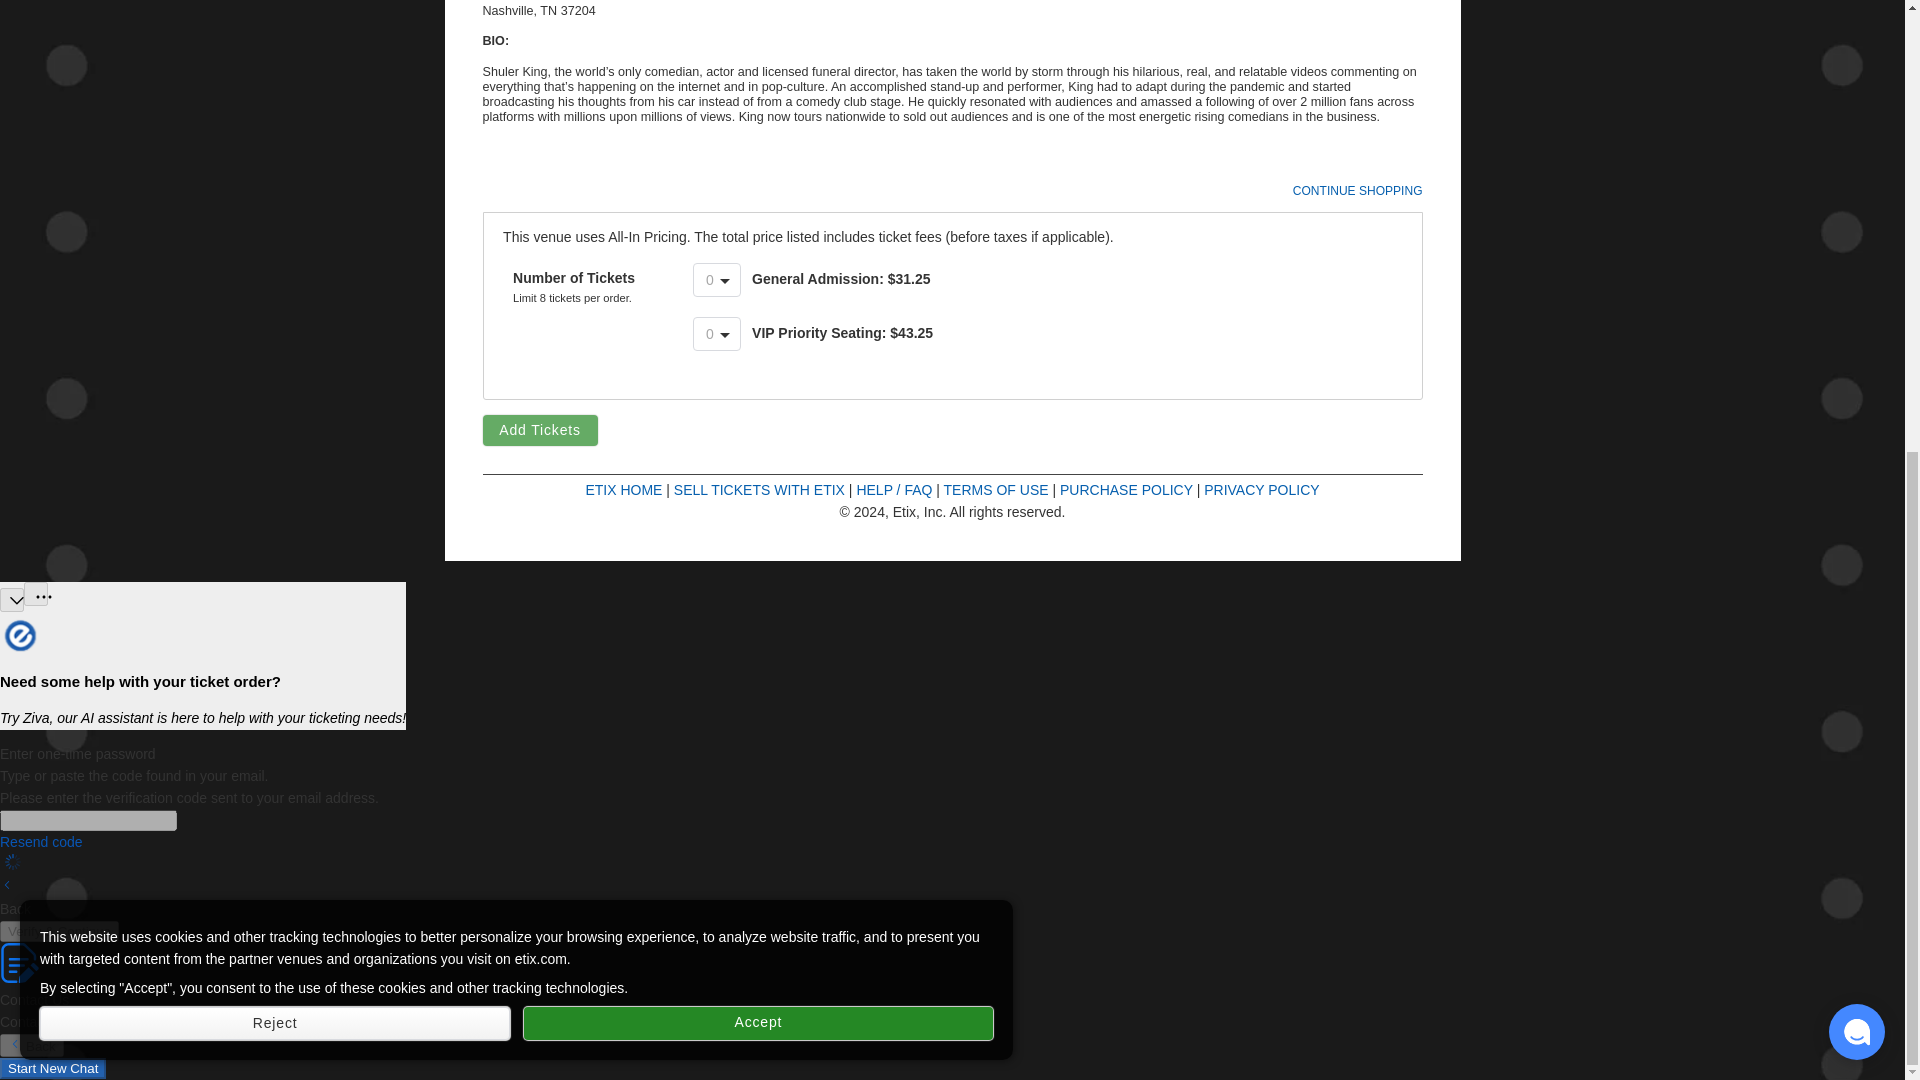 Image resolution: width=1920 pixels, height=1080 pixels. What do you see at coordinates (1261, 489) in the screenshot?
I see `PRIVACY POLICY` at bounding box center [1261, 489].